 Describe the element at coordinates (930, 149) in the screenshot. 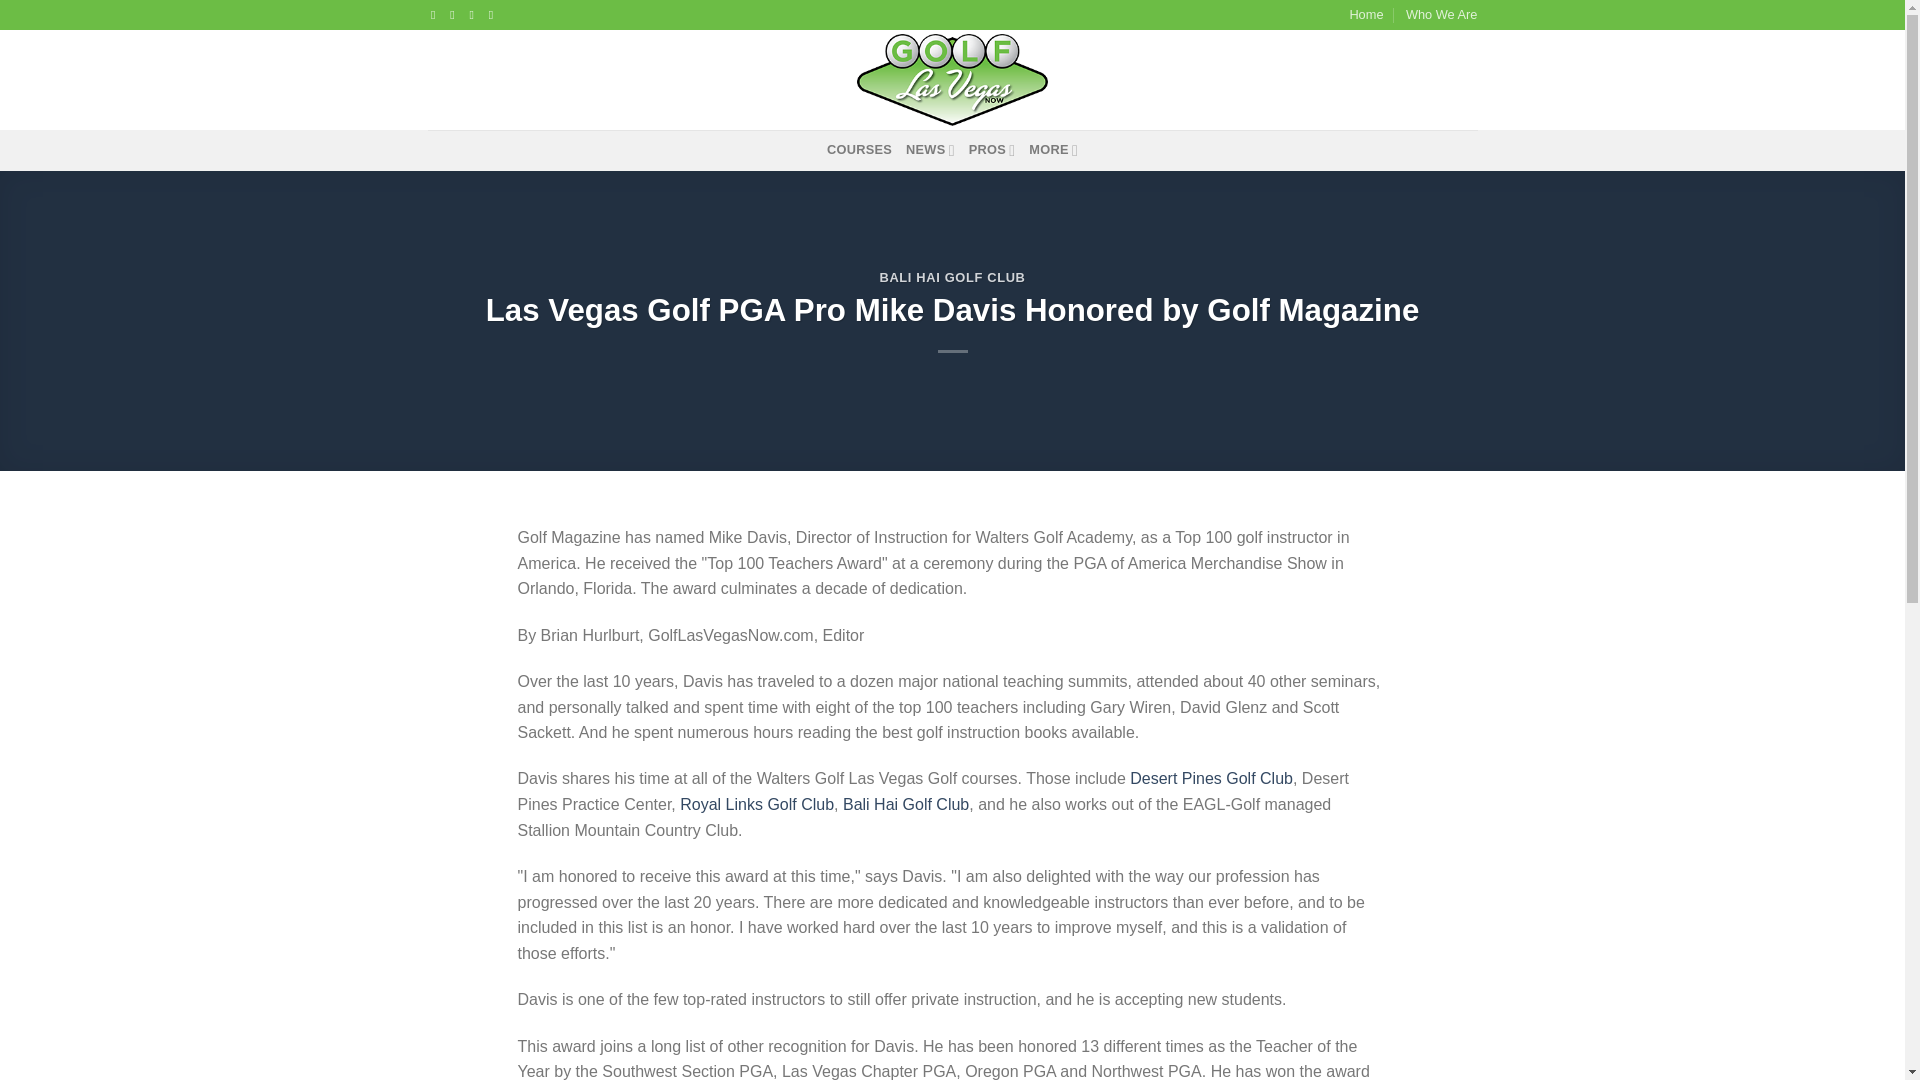

I see `NEWS` at that location.